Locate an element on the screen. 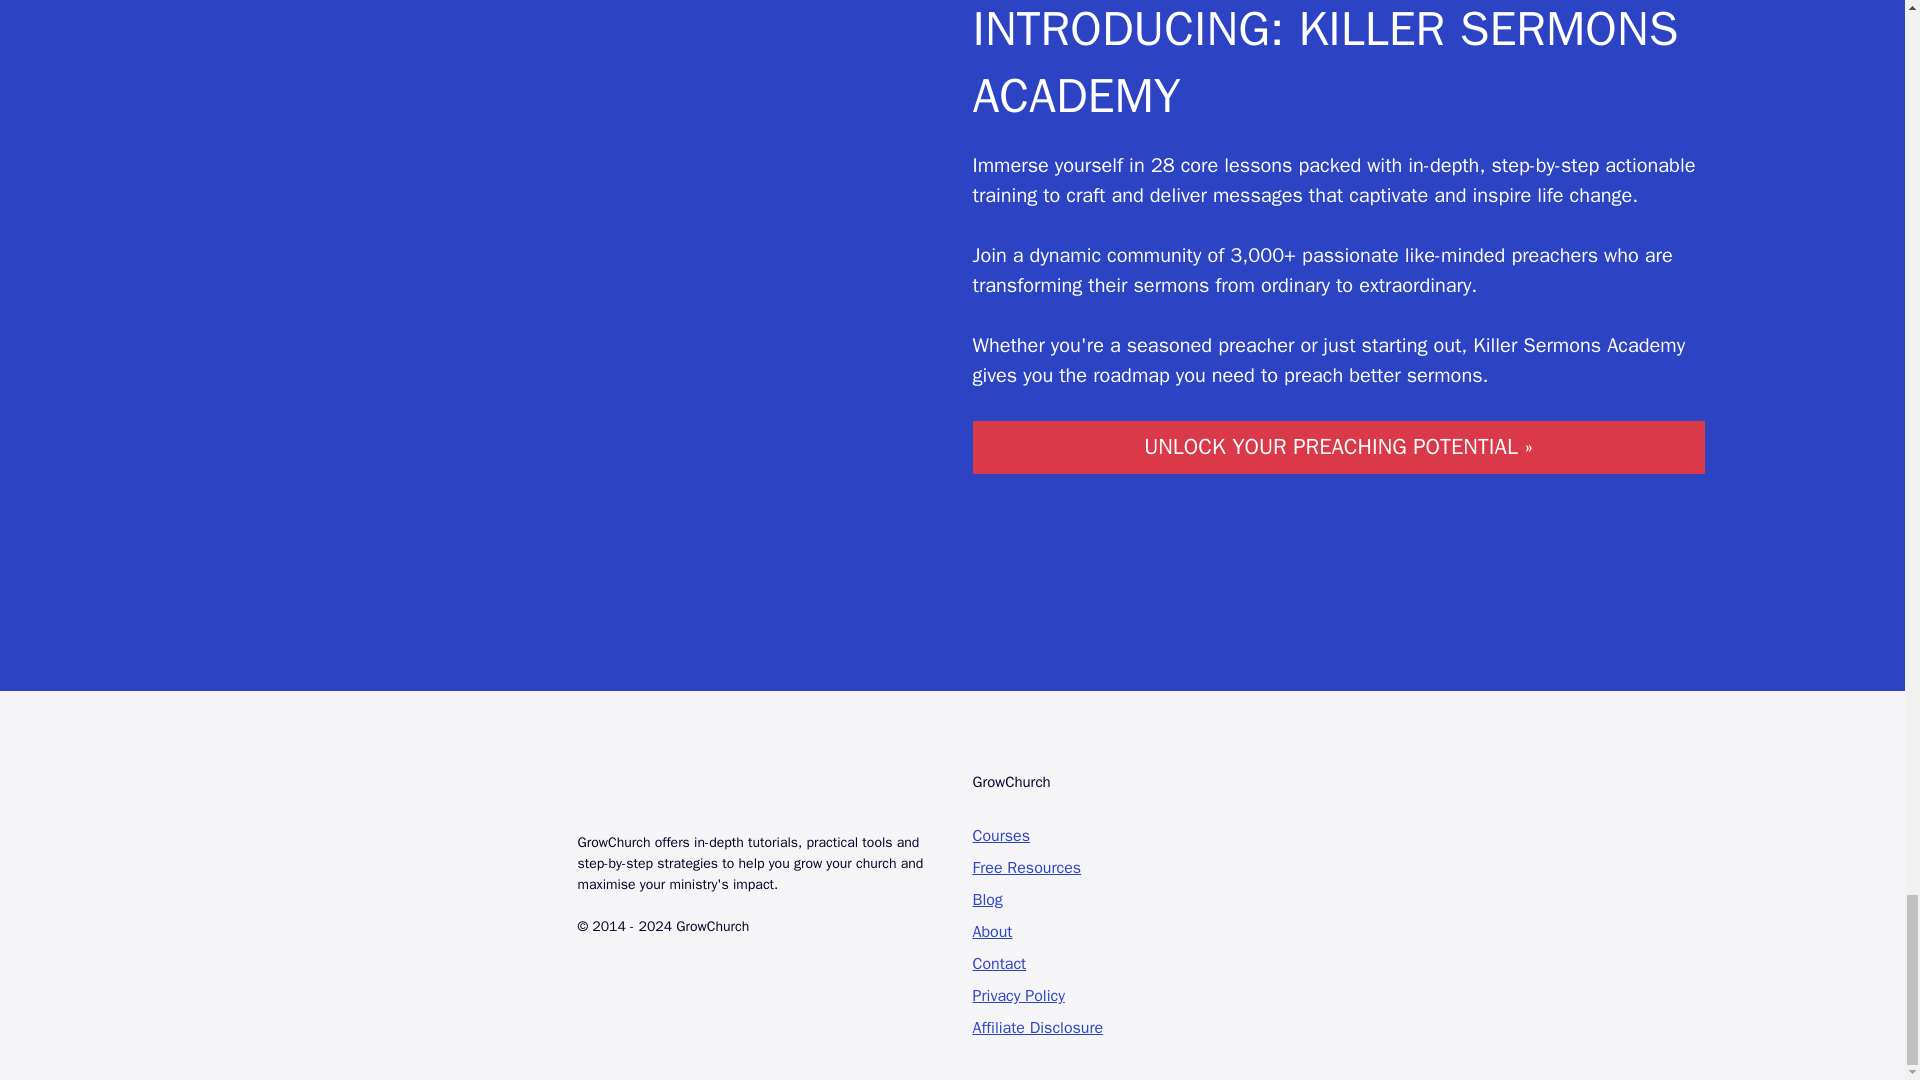 This screenshot has height=1080, width=1920. Contact is located at coordinates (998, 964).